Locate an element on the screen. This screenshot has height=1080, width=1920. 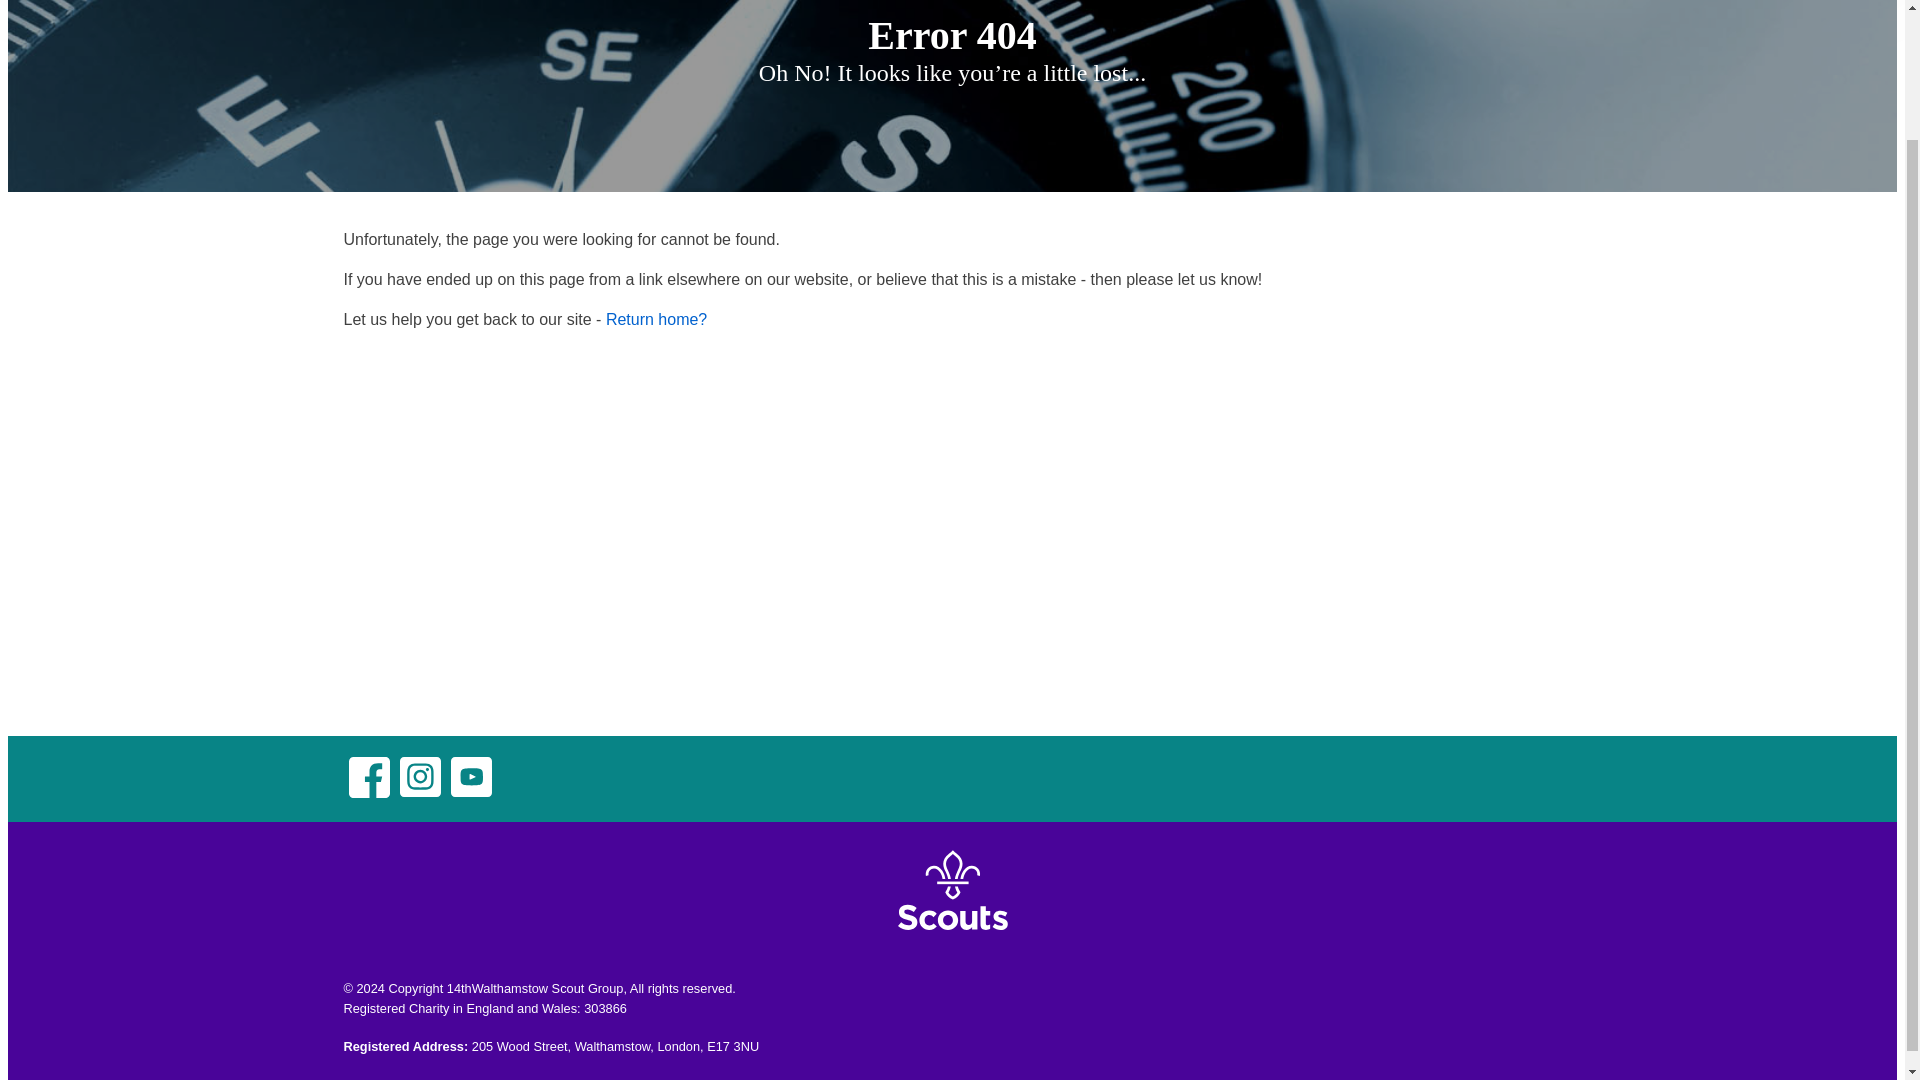
Return home? is located at coordinates (656, 320).